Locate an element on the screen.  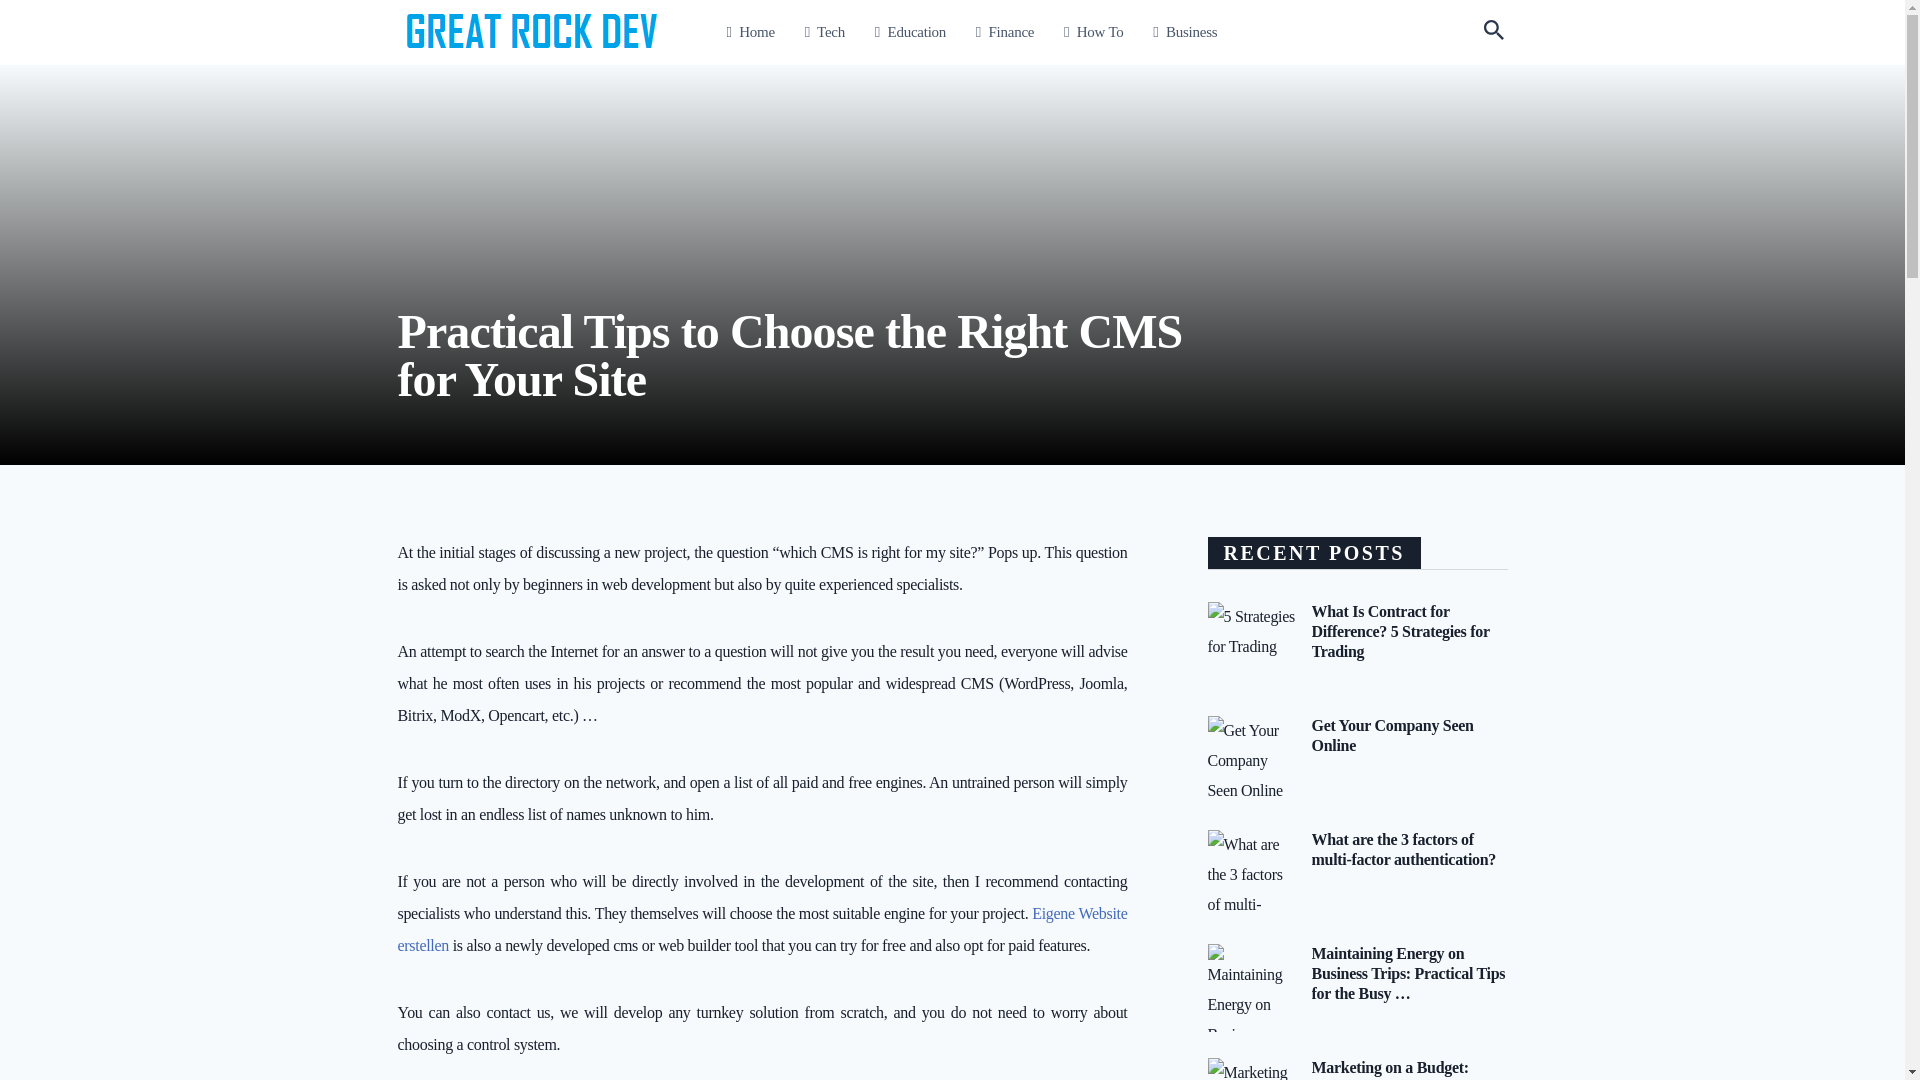
Finance is located at coordinates (1004, 32).